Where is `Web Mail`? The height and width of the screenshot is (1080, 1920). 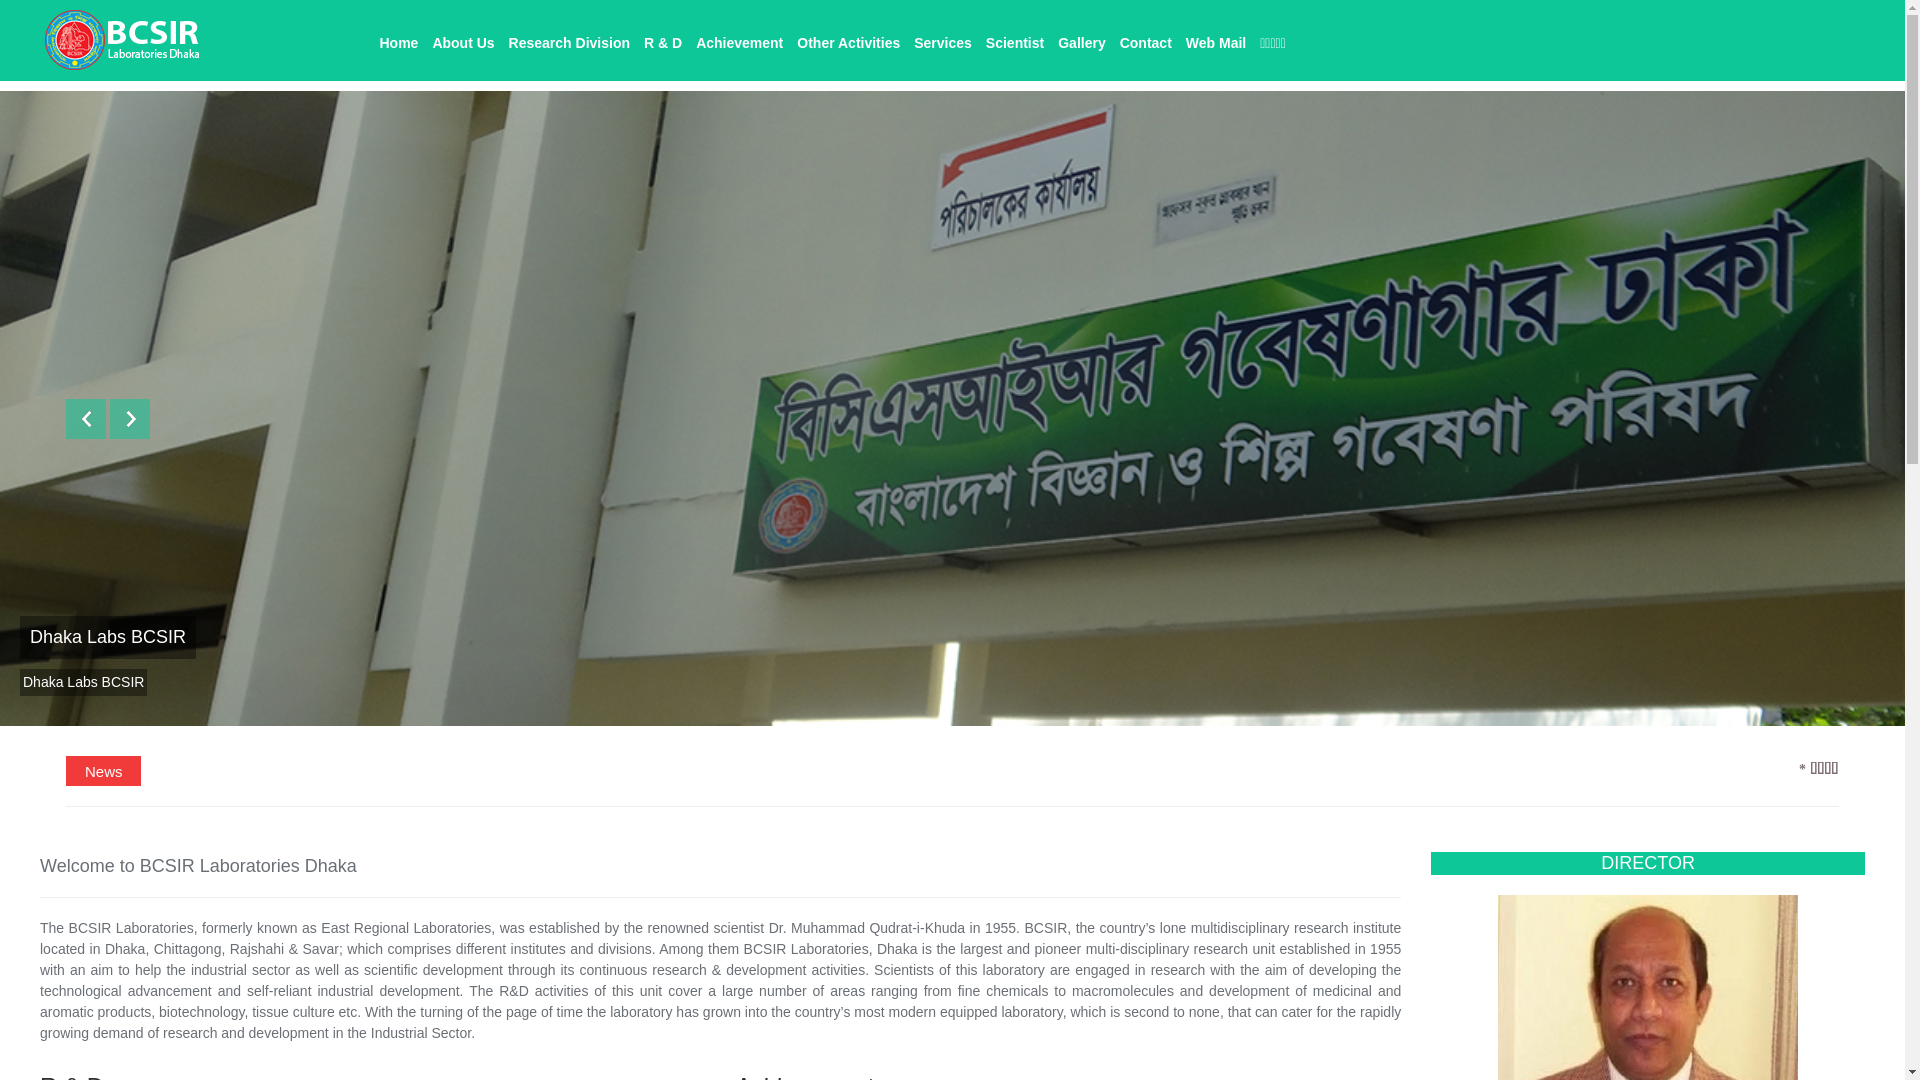
Web Mail is located at coordinates (1216, 40).